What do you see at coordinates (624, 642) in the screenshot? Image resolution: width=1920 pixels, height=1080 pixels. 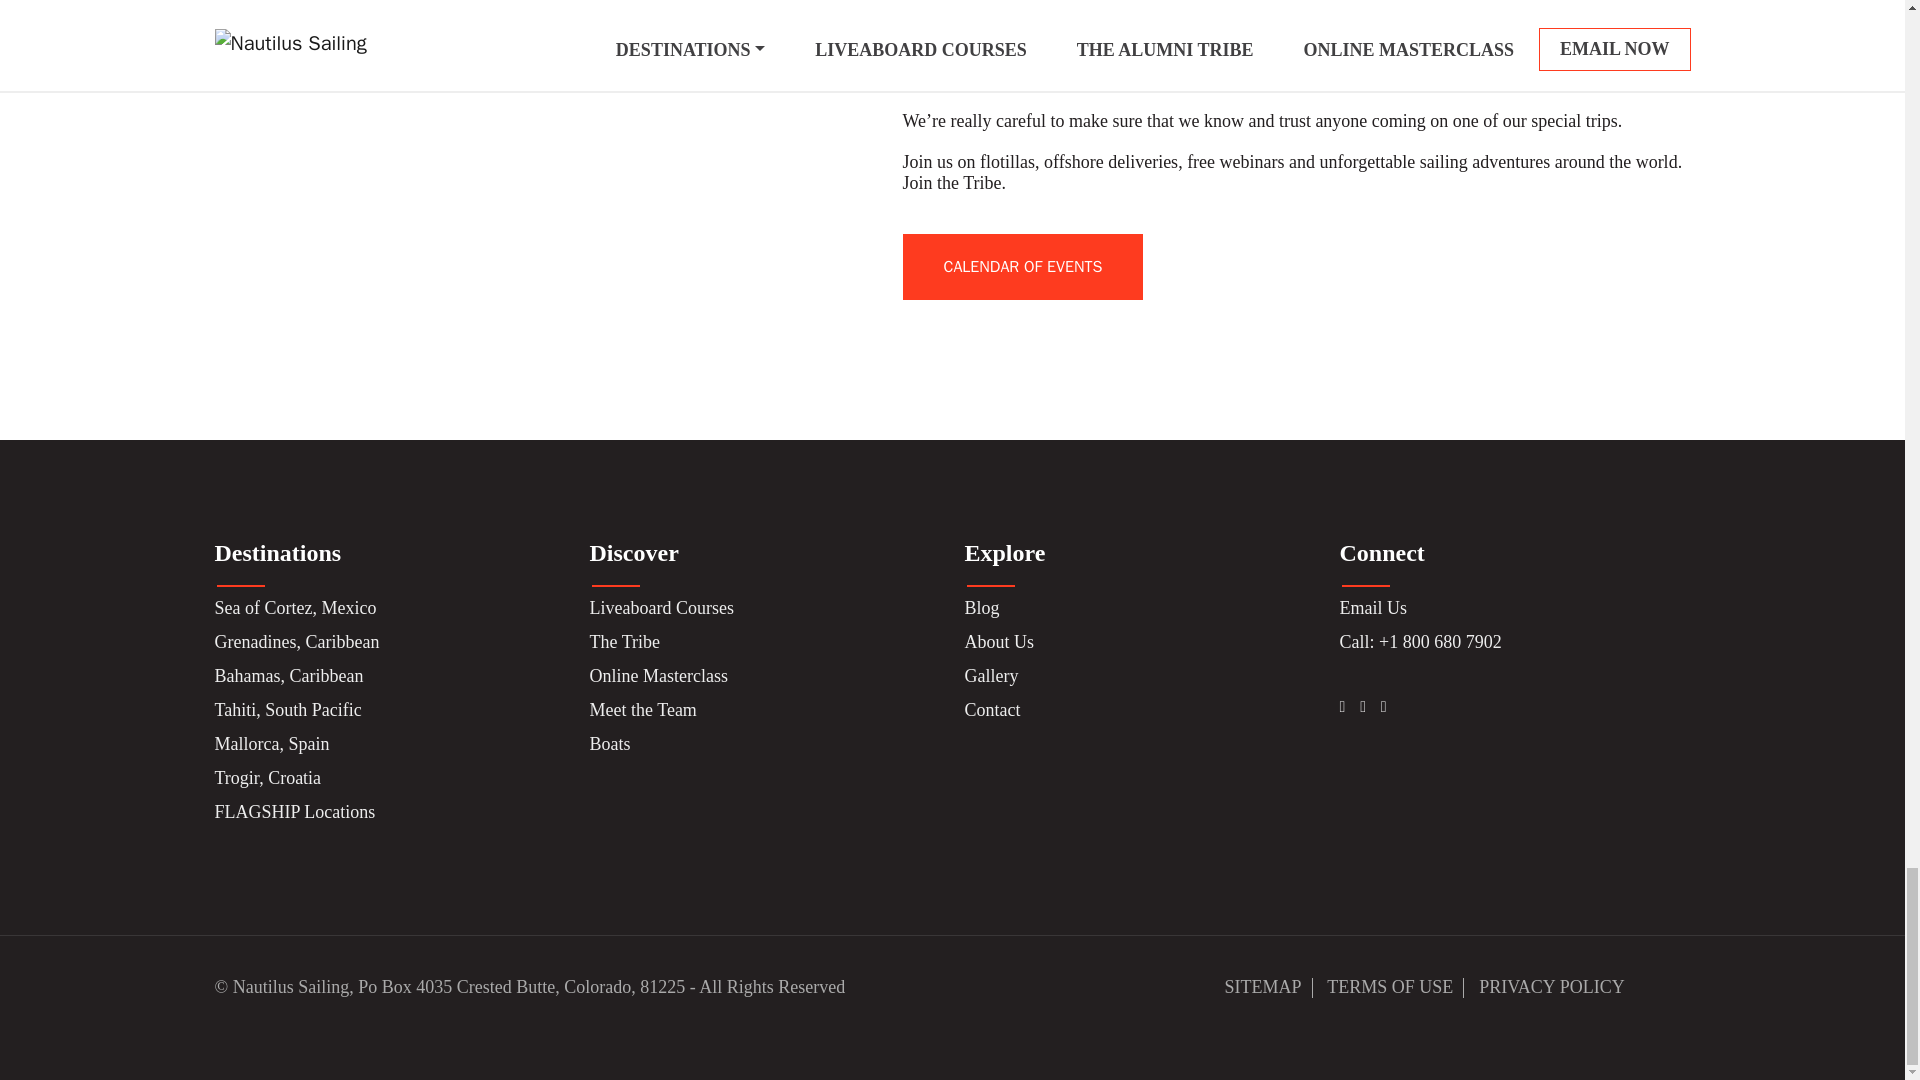 I see `The Tribe` at bounding box center [624, 642].